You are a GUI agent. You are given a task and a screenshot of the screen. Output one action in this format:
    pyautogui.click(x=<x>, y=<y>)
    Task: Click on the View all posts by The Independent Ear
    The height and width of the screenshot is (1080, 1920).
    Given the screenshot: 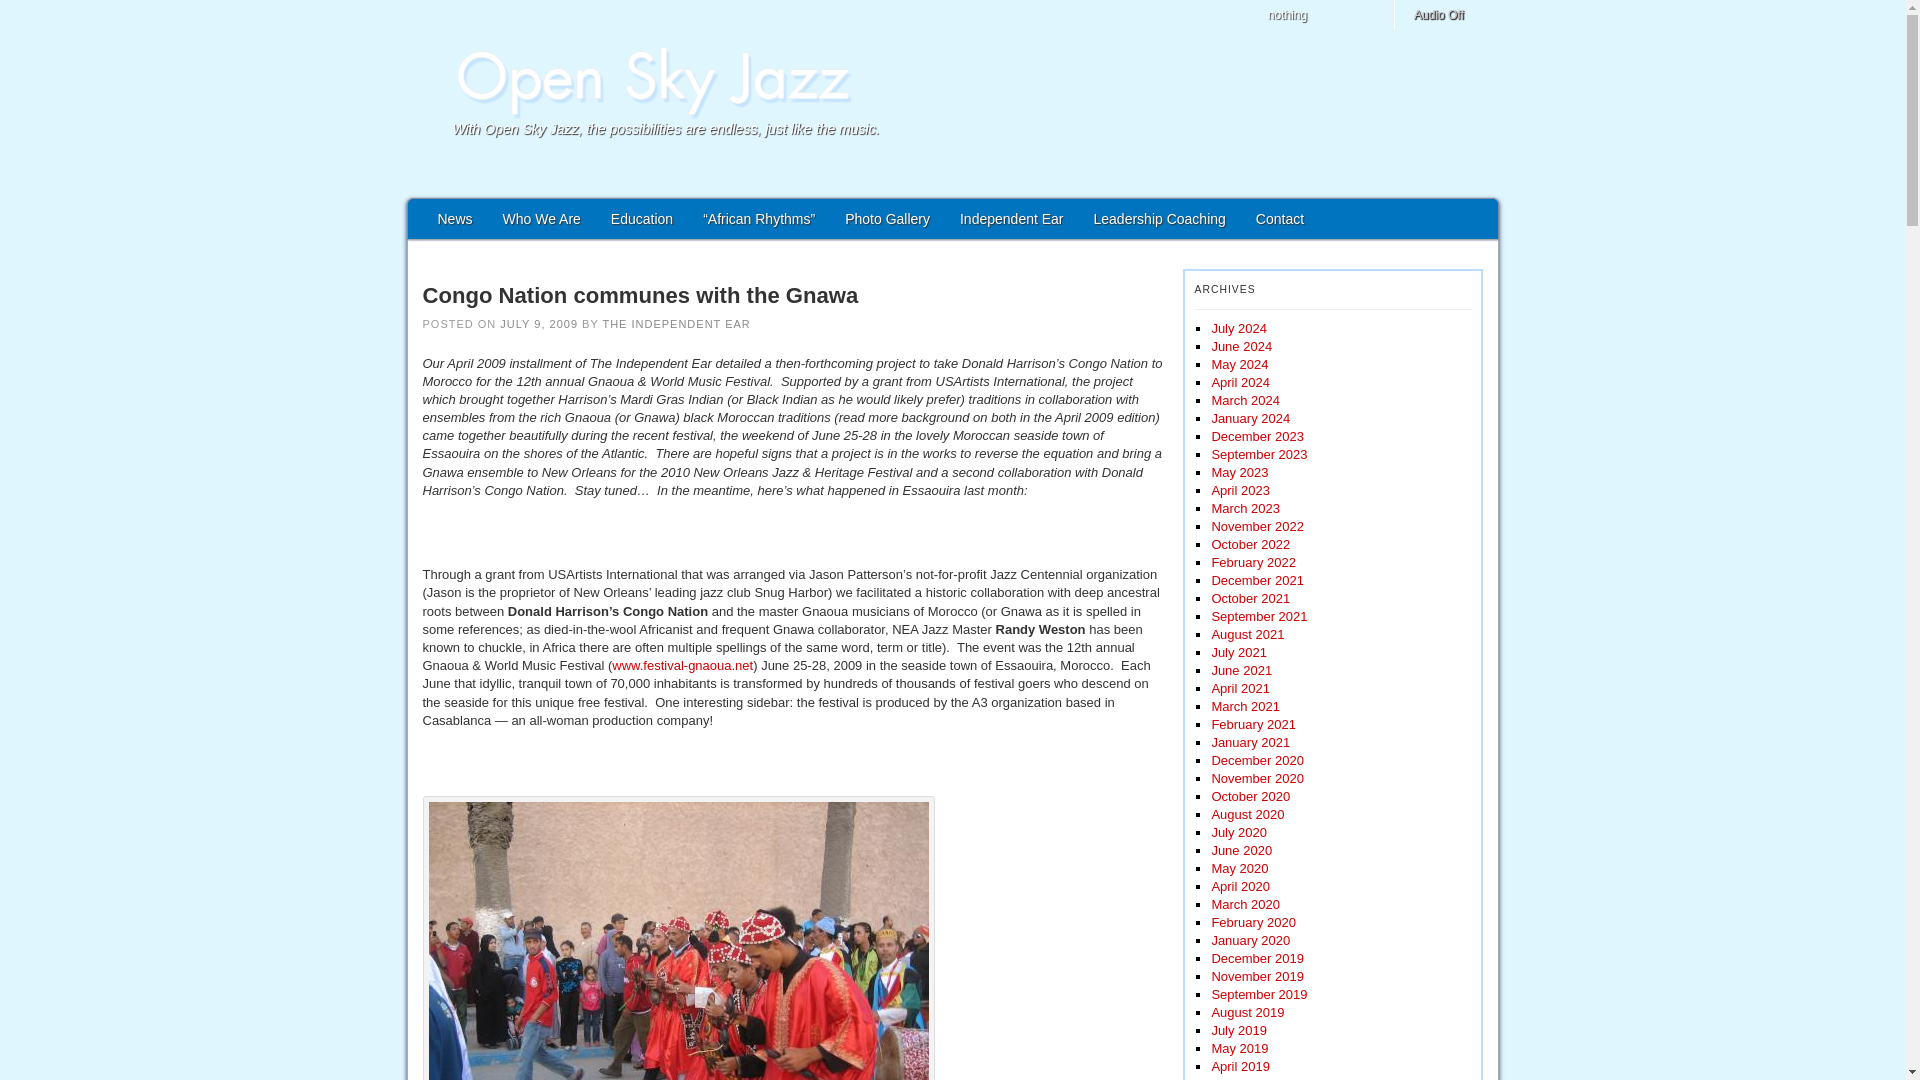 What is the action you would take?
    pyautogui.click(x=676, y=324)
    